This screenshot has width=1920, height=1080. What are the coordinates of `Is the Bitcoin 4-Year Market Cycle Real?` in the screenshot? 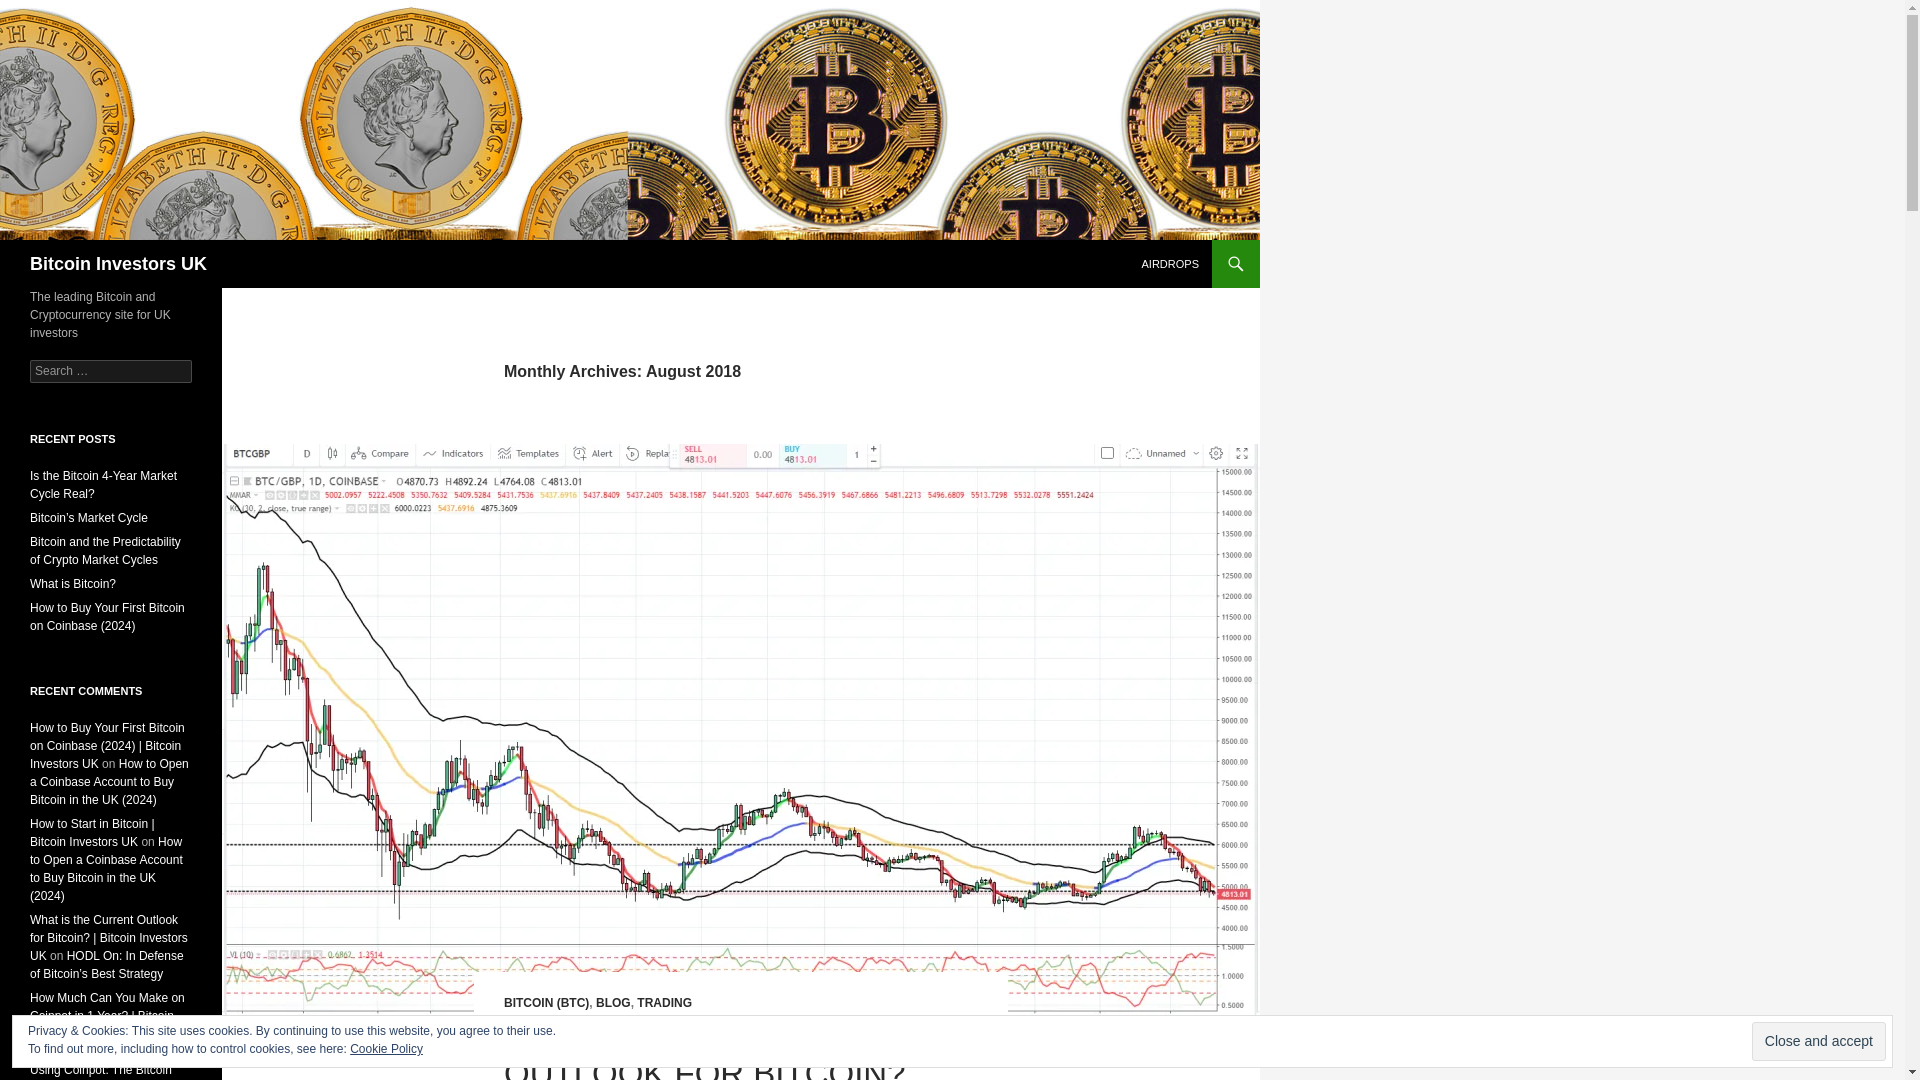 It's located at (103, 484).